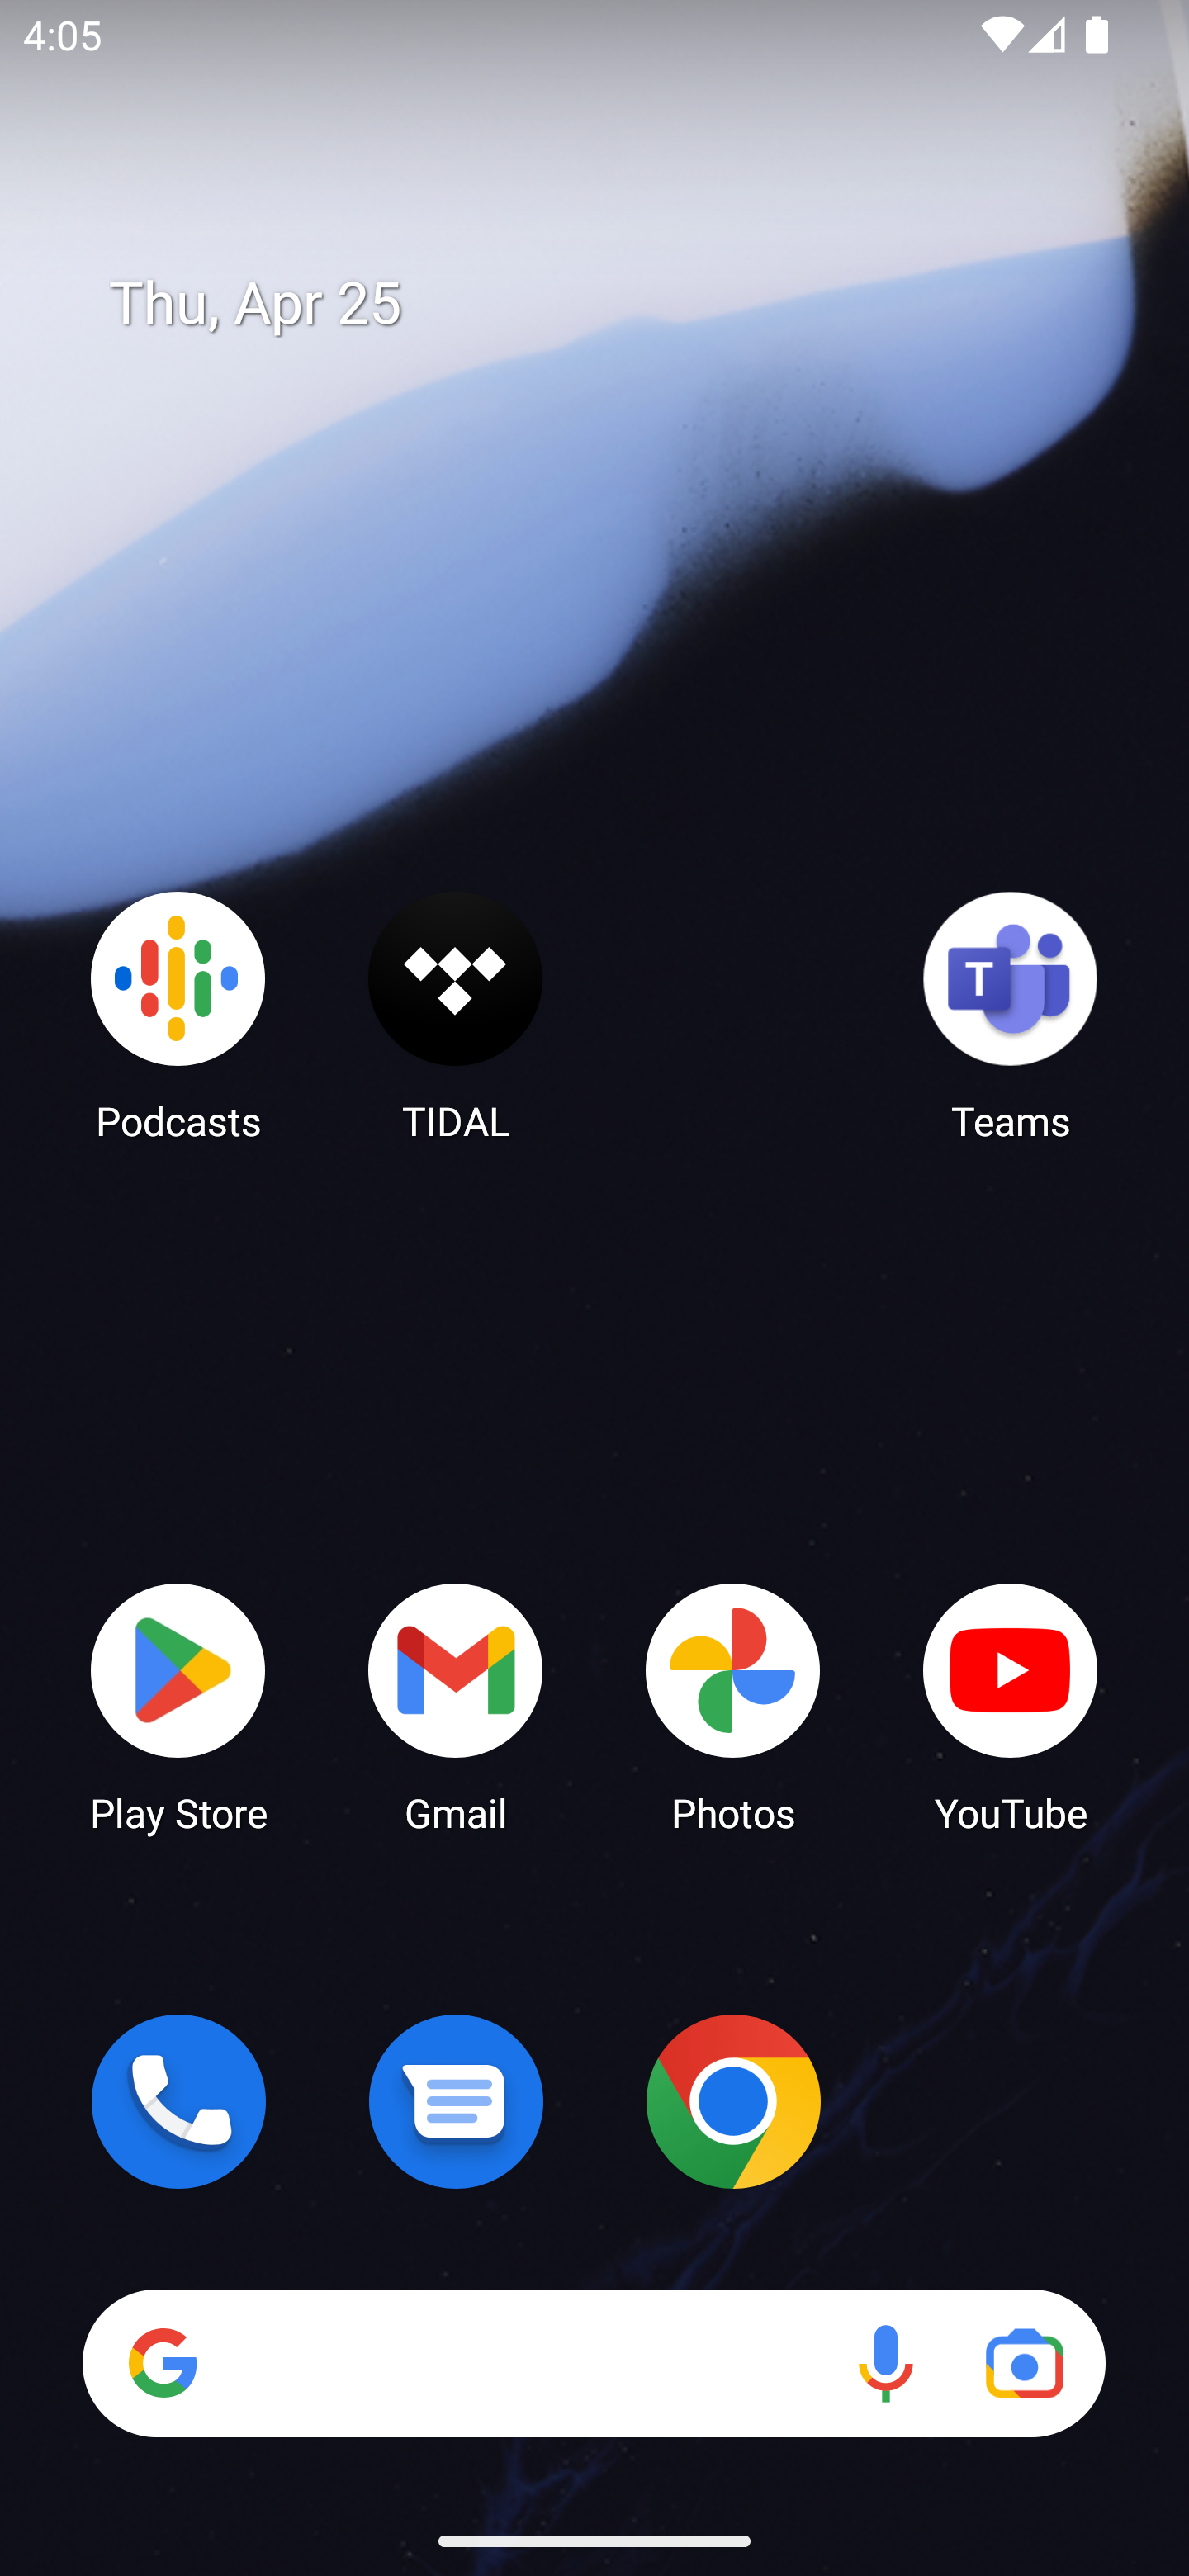  Describe the element at coordinates (885, 2363) in the screenshot. I see `Voice search` at that location.